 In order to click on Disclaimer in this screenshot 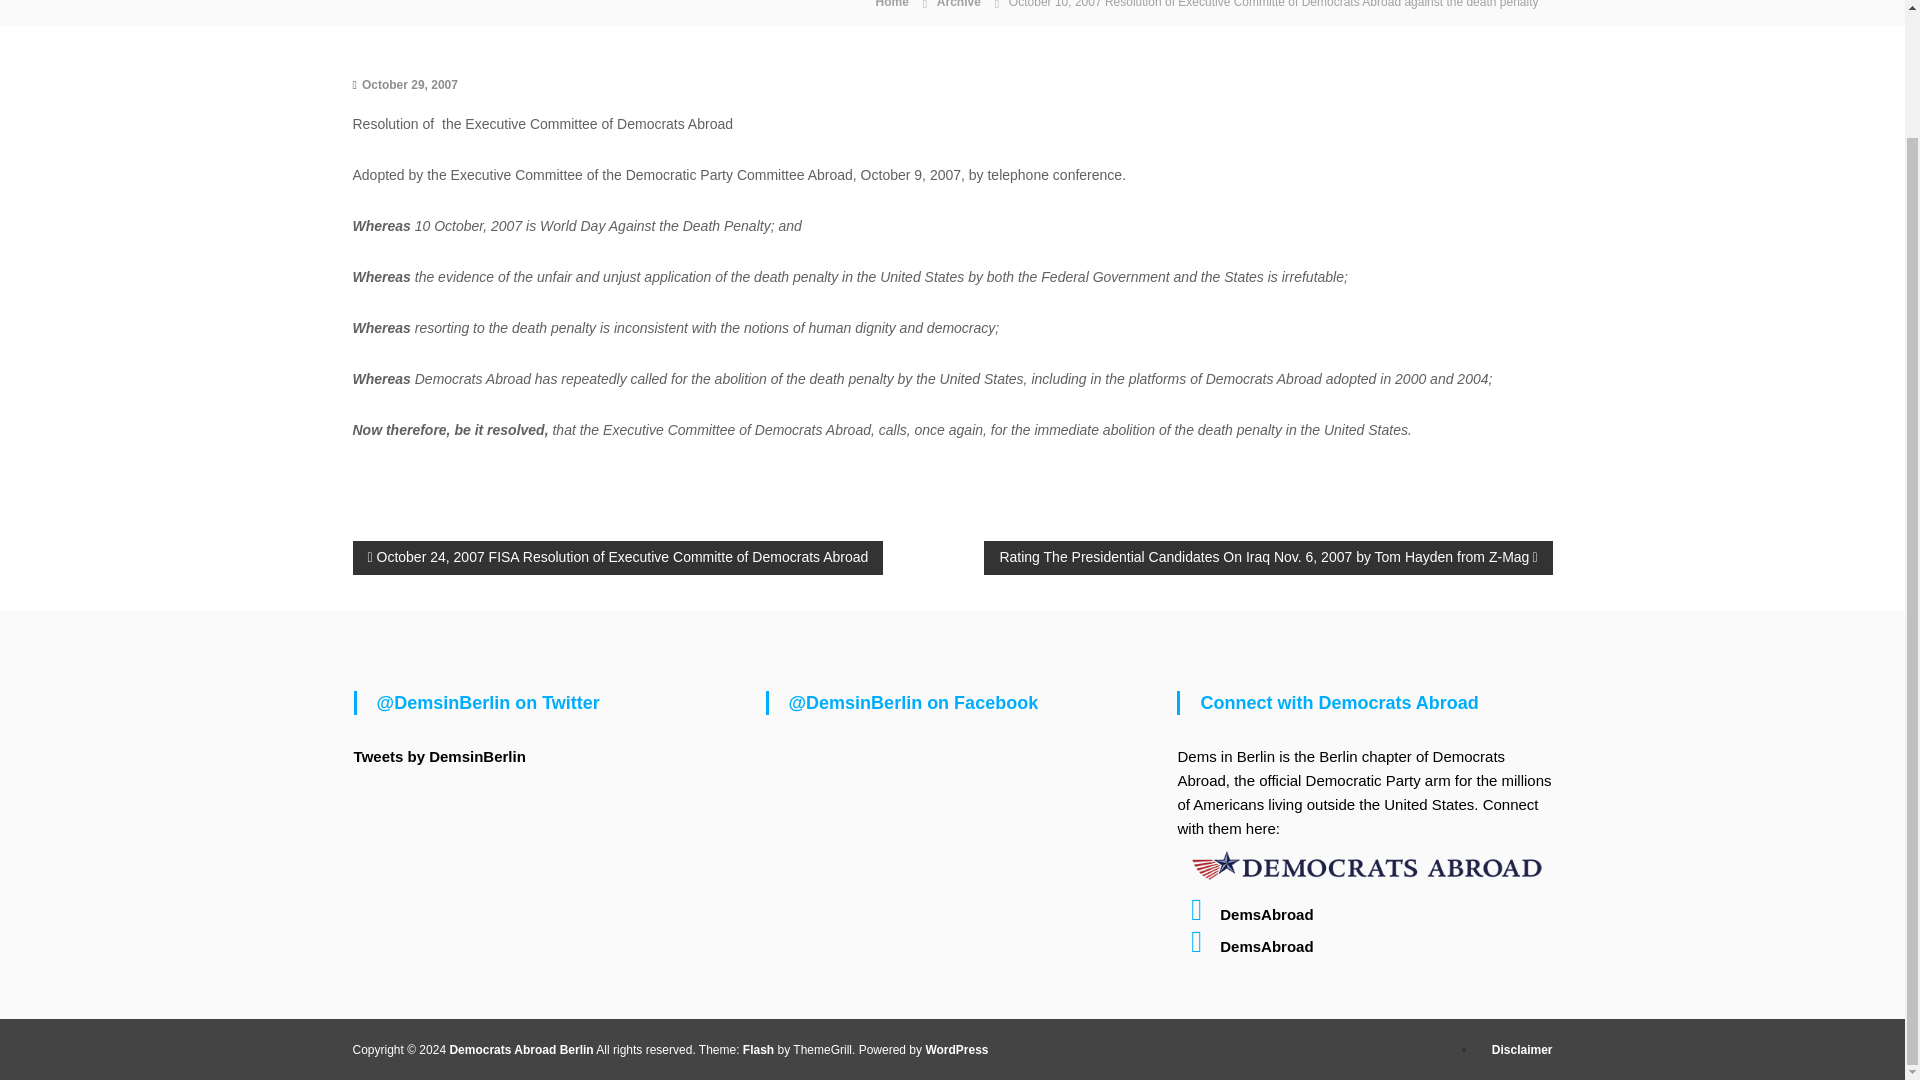, I will do `click(1522, 1050)`.